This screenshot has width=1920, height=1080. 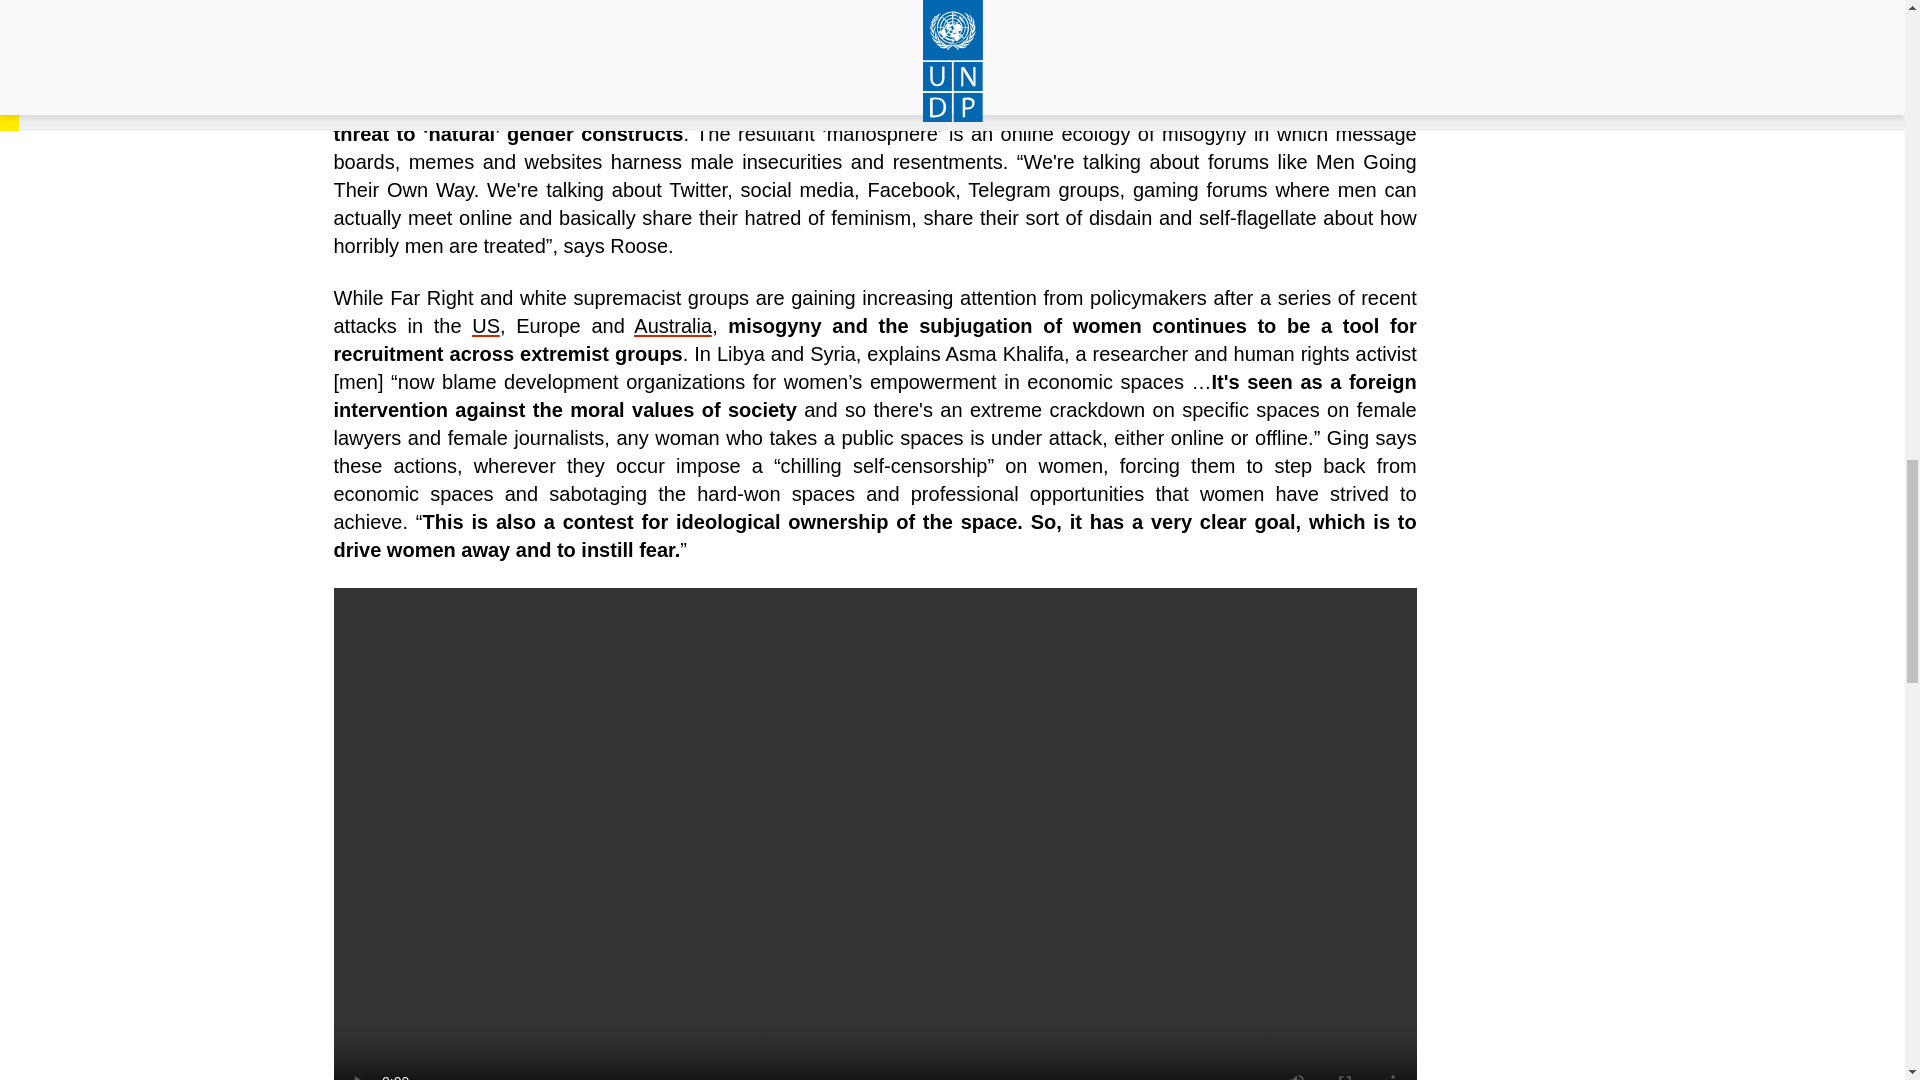 I want to click on US, so click(x=486, y=326).